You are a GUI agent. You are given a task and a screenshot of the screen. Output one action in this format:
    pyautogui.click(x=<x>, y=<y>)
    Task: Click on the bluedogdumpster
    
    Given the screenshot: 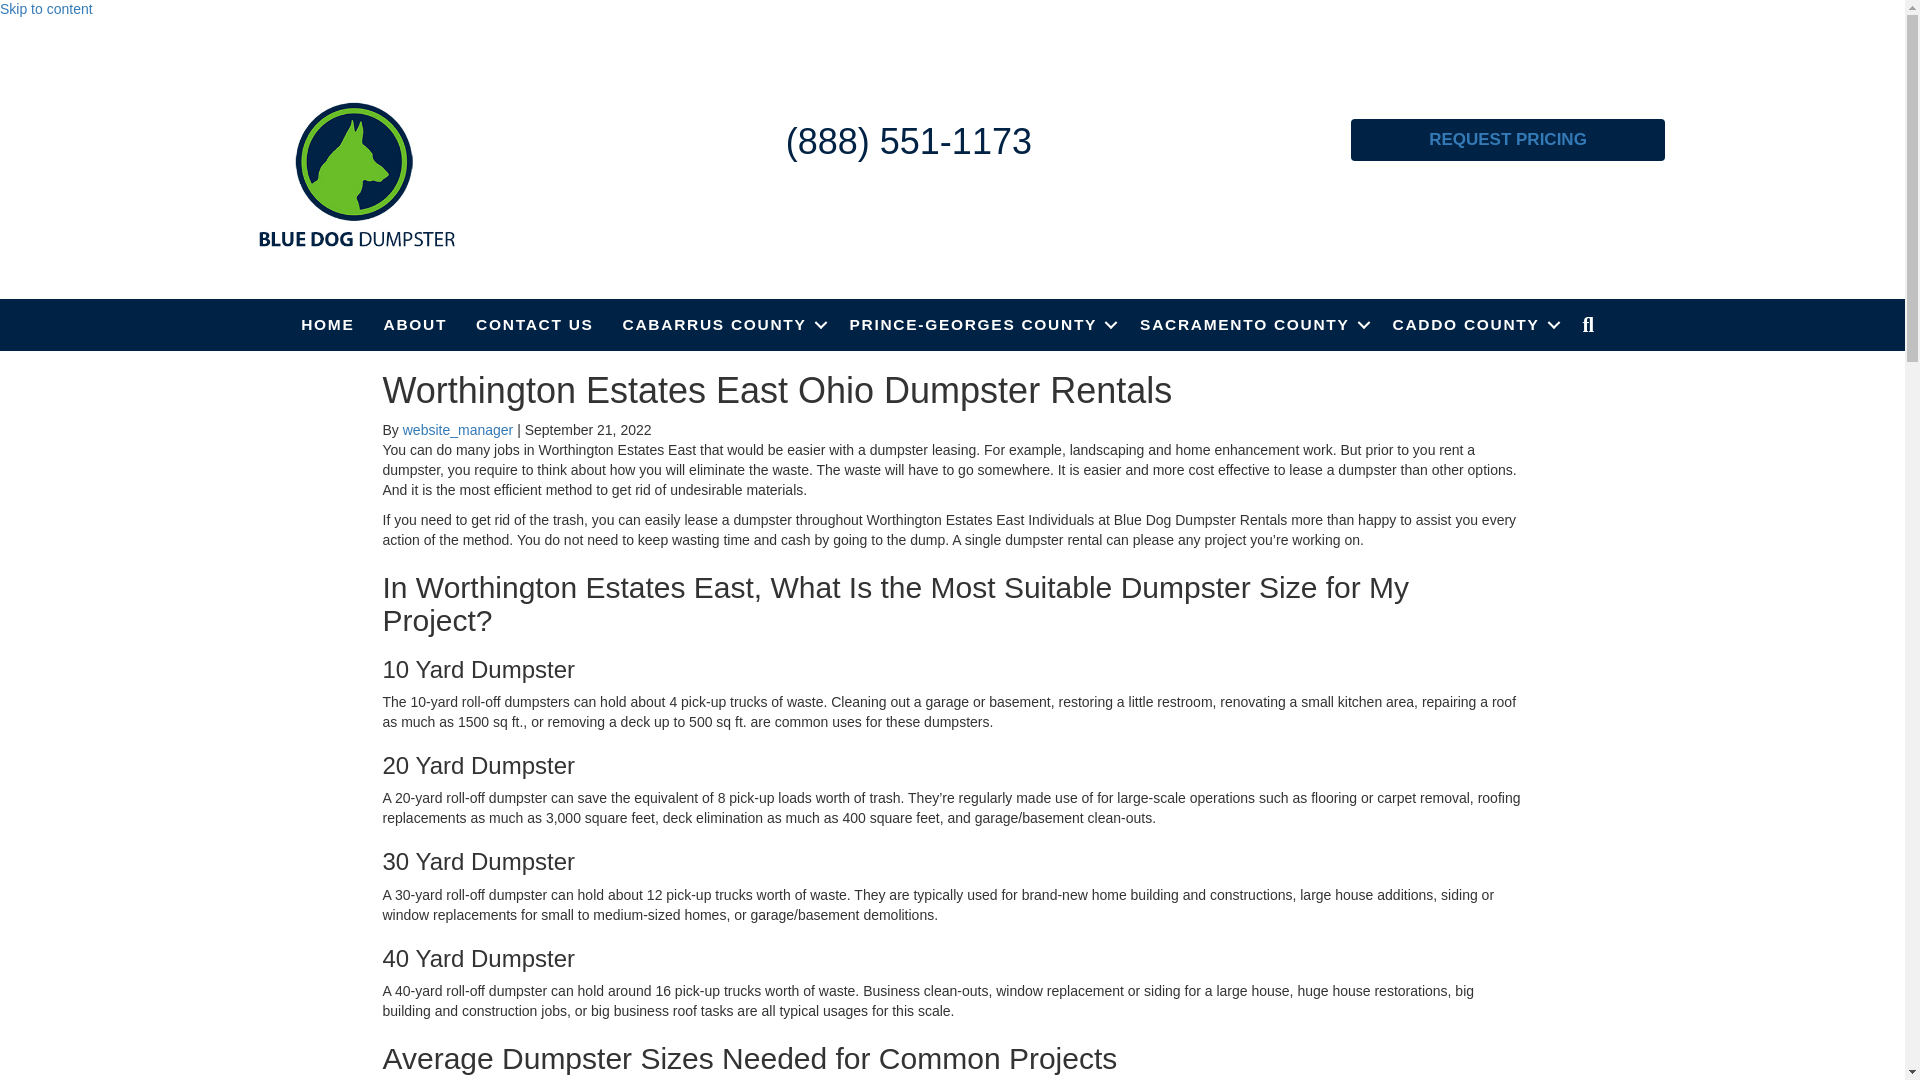 What is the action you would take?
    pyautogui.click(x=356, y=174)
    